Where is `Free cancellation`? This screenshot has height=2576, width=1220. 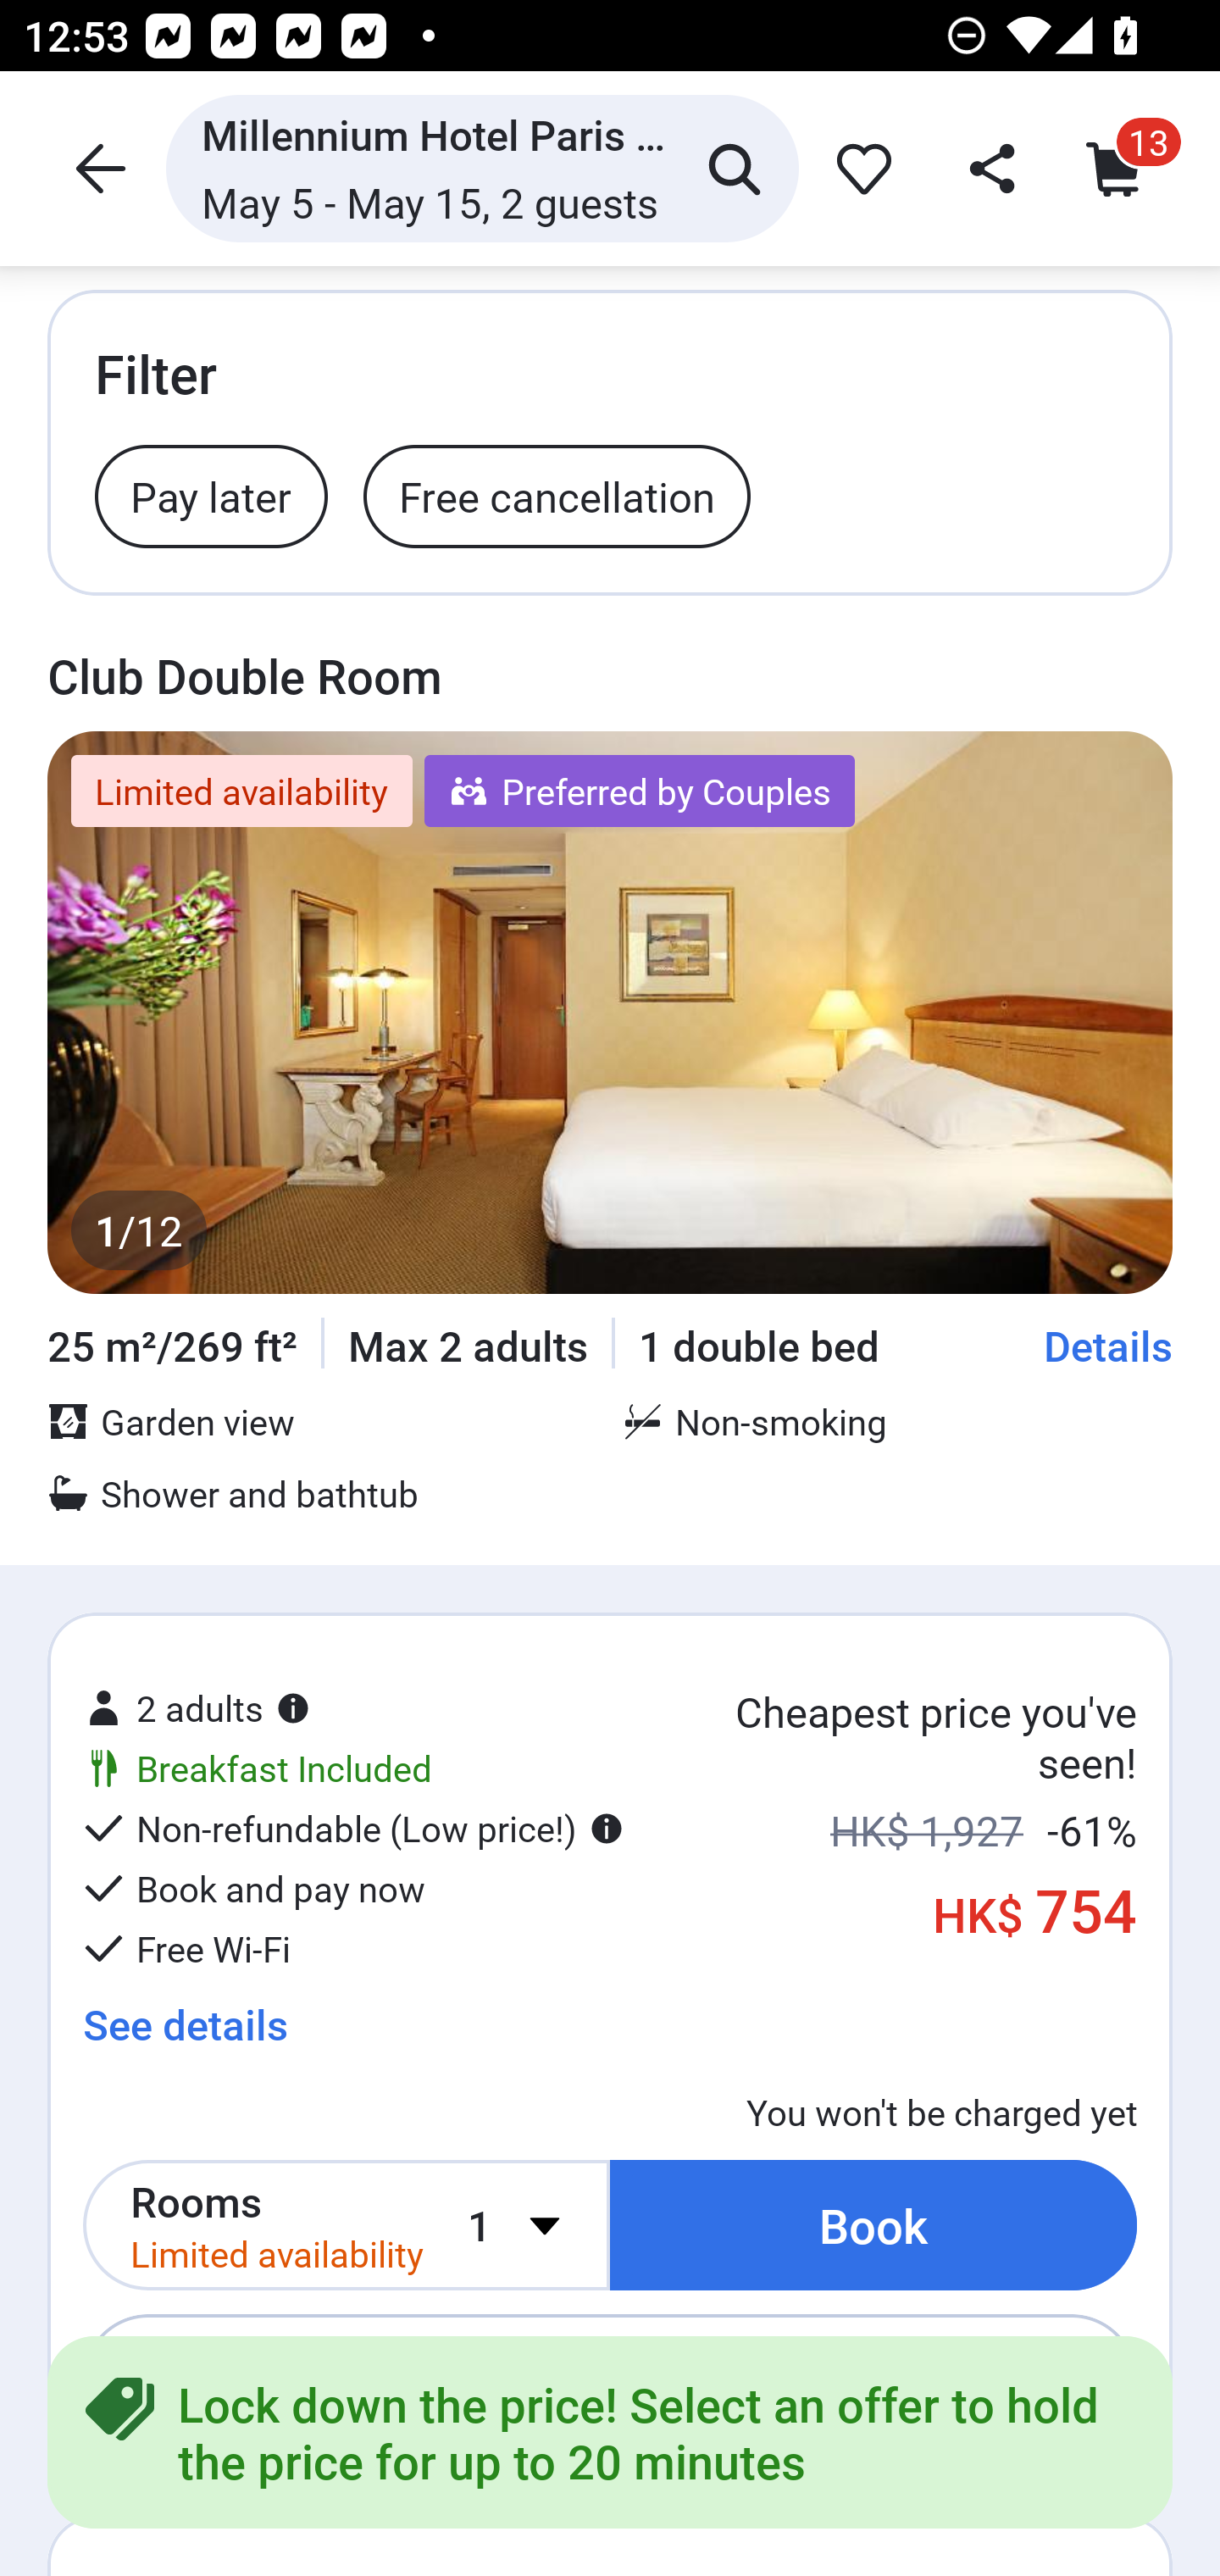
Free cancellation is located at coordinates (557, 495).